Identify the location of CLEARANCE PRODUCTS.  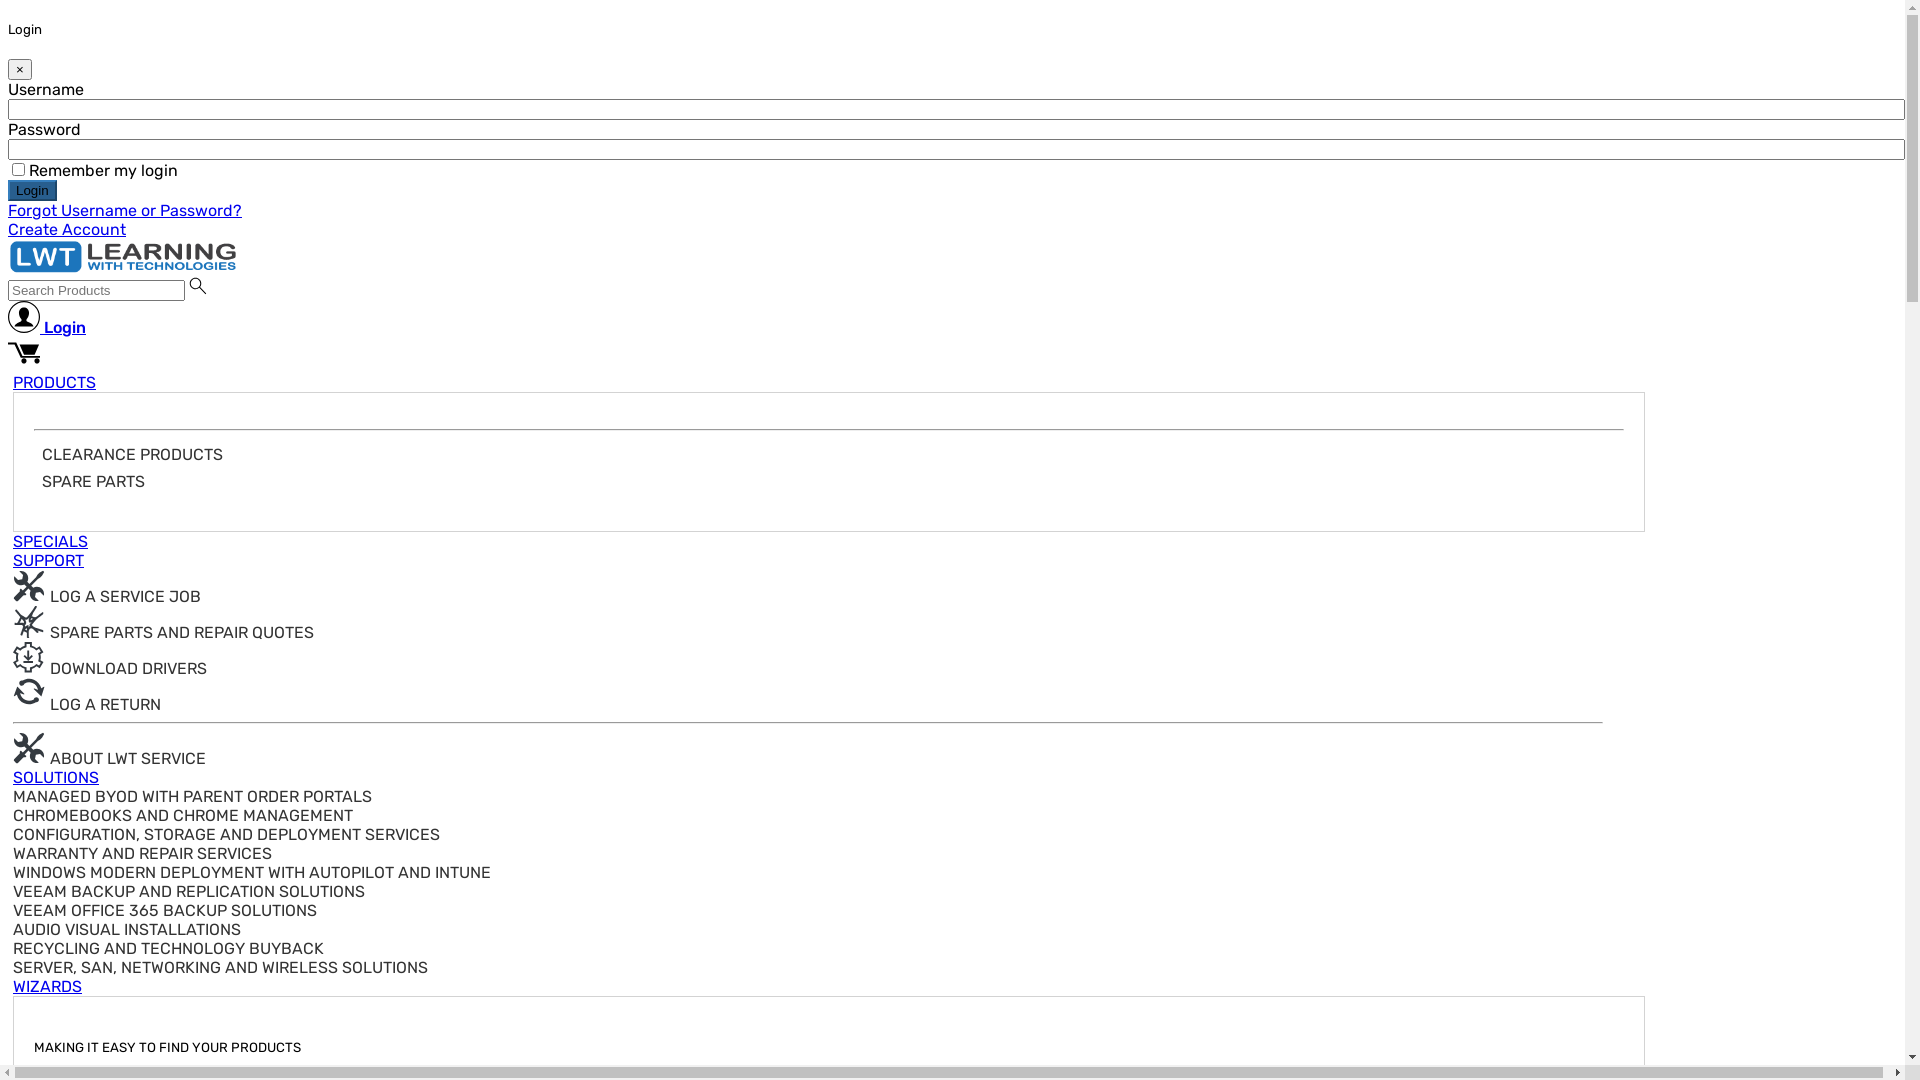
(132, 454).